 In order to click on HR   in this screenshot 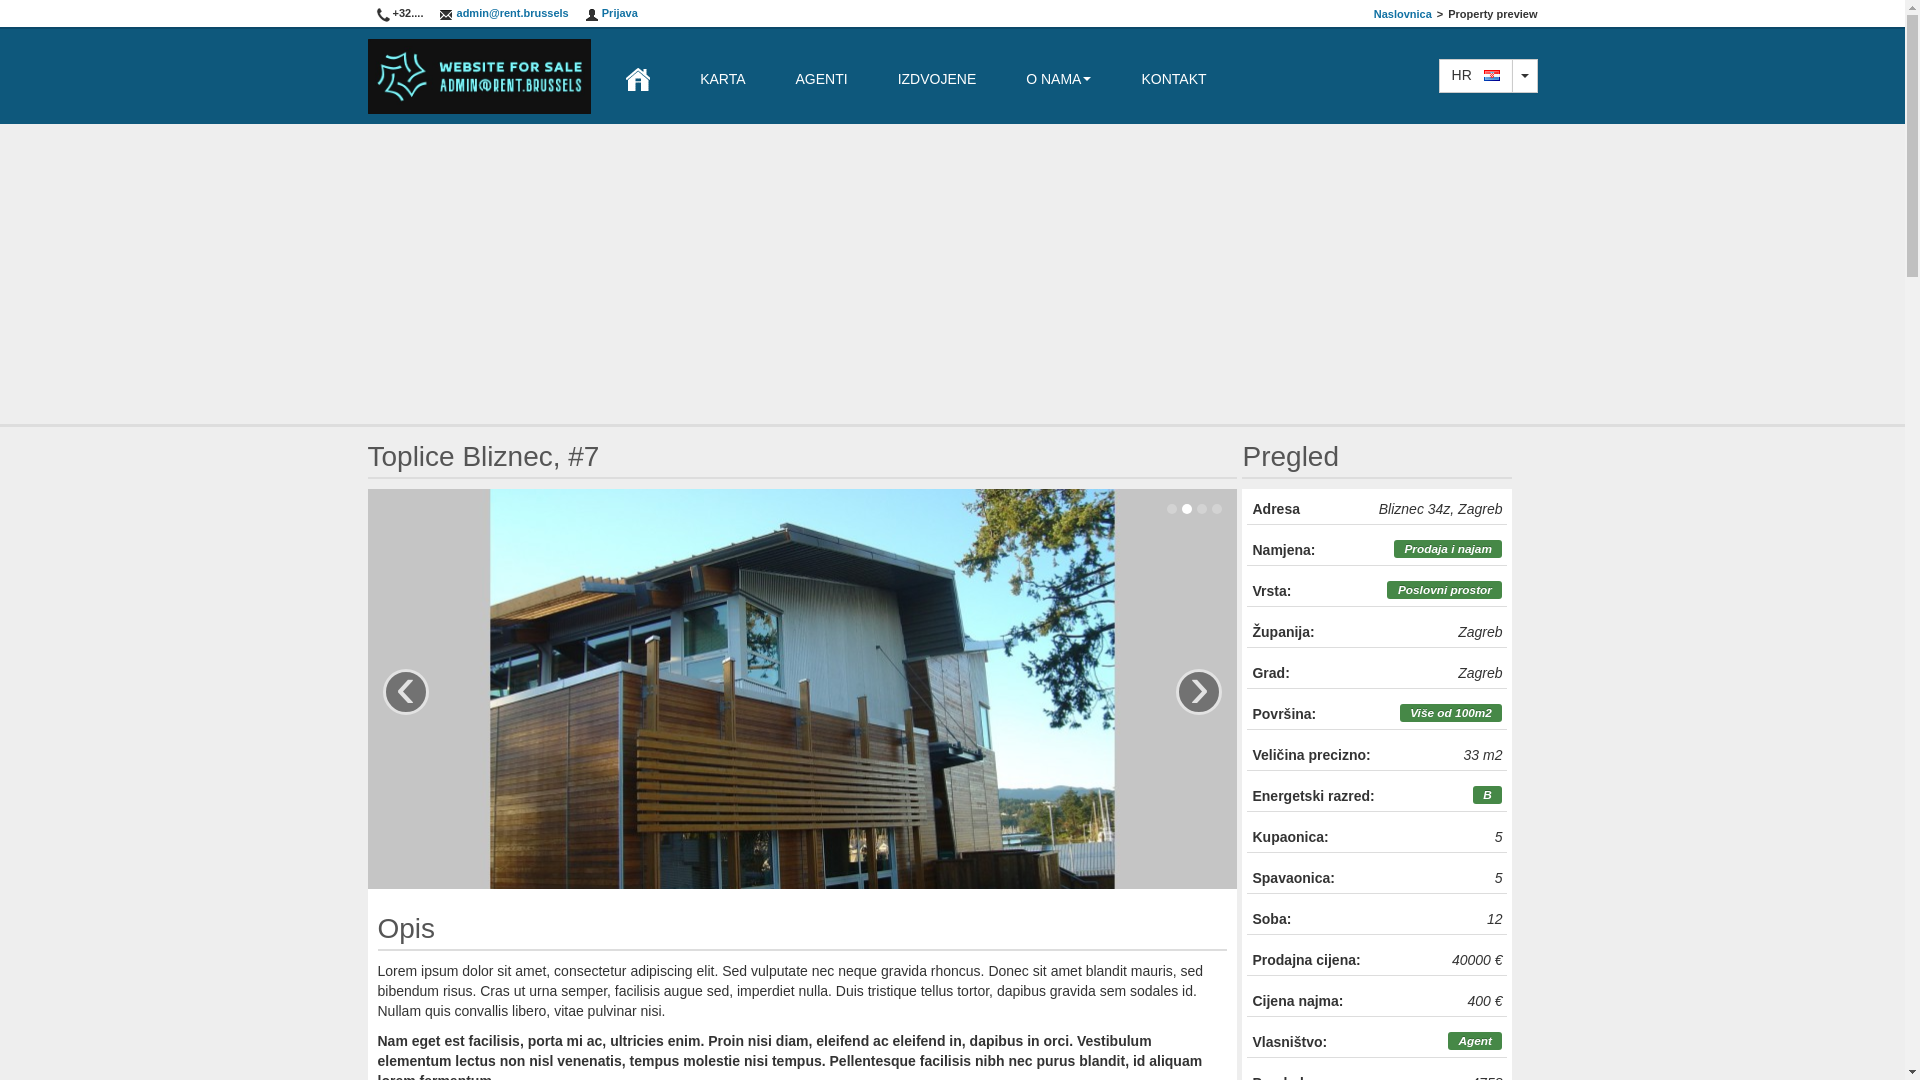, I will do `click(1476, 76)`.